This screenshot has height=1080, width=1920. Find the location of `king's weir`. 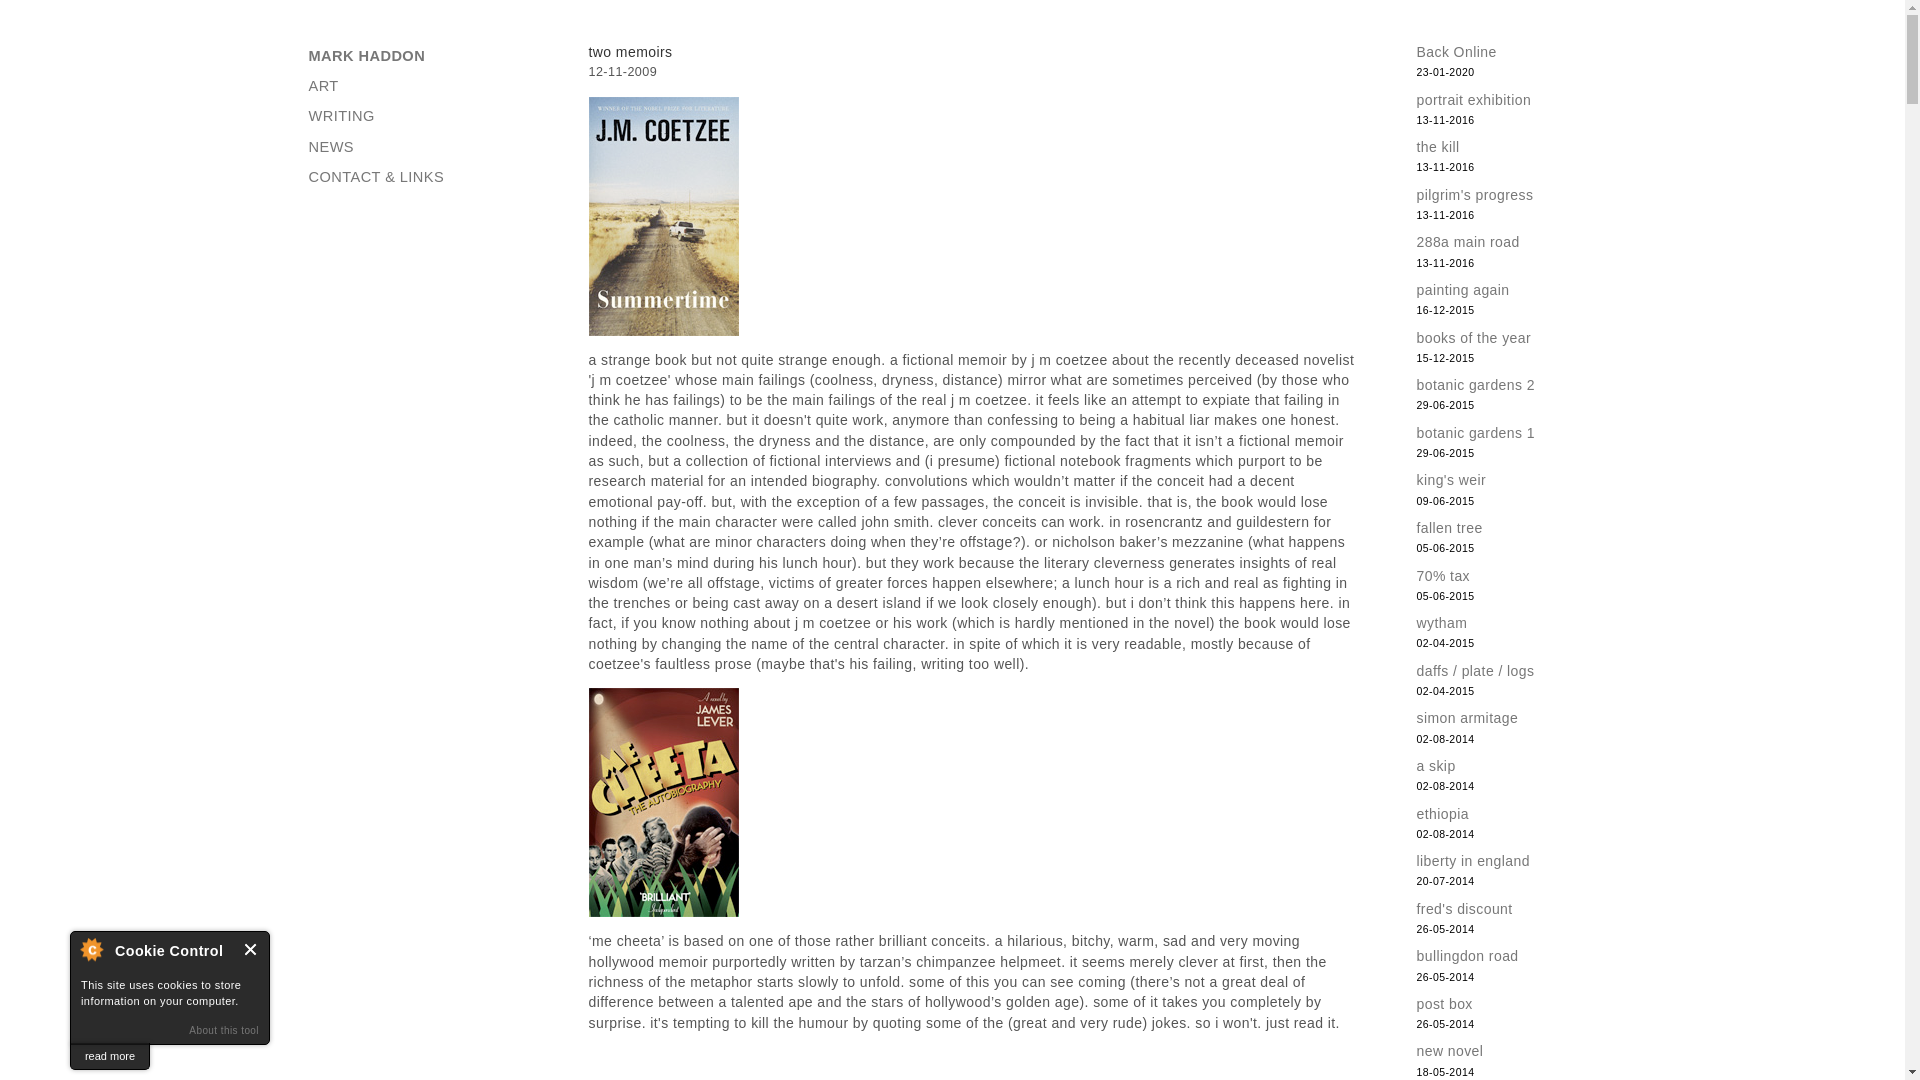

king's weir is located at coordinates (1451, 480).